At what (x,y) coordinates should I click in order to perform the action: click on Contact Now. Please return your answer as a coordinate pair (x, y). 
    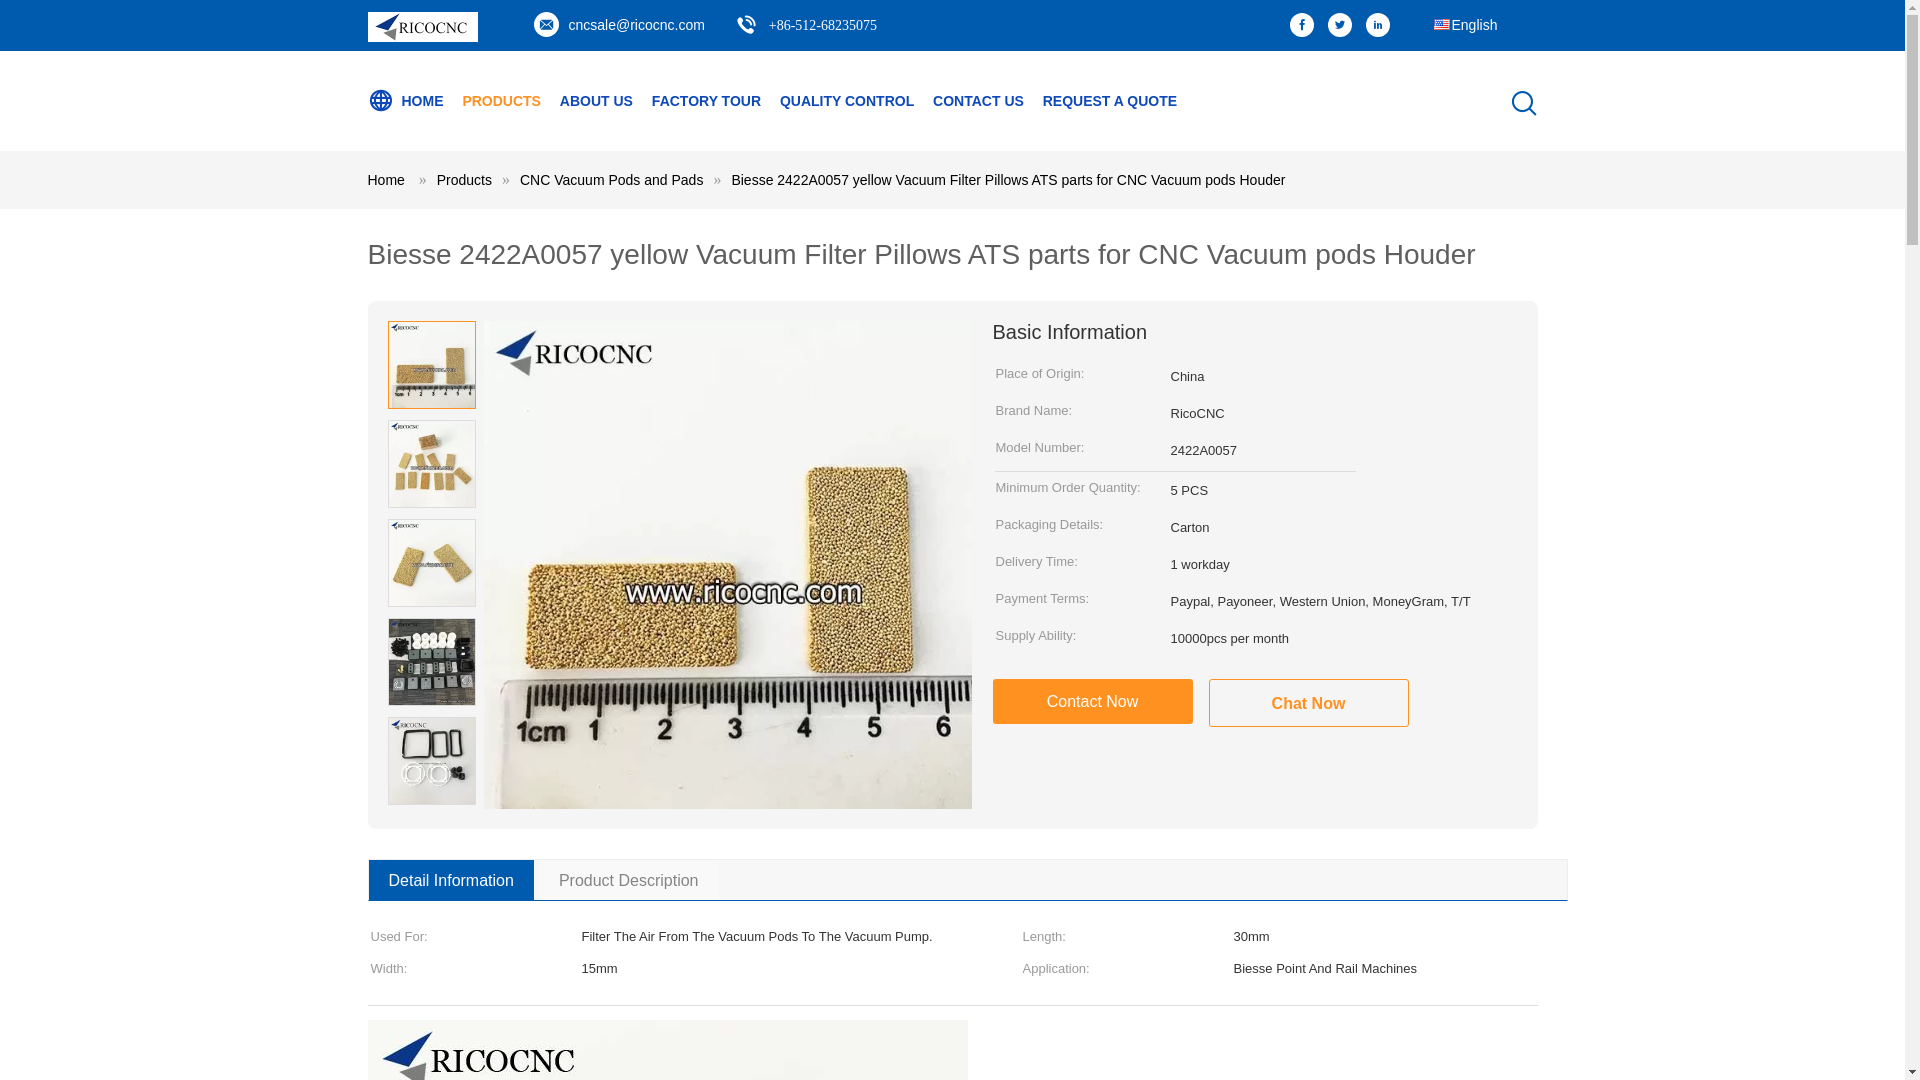
    Looking at the image, I should click on (1092, 701).